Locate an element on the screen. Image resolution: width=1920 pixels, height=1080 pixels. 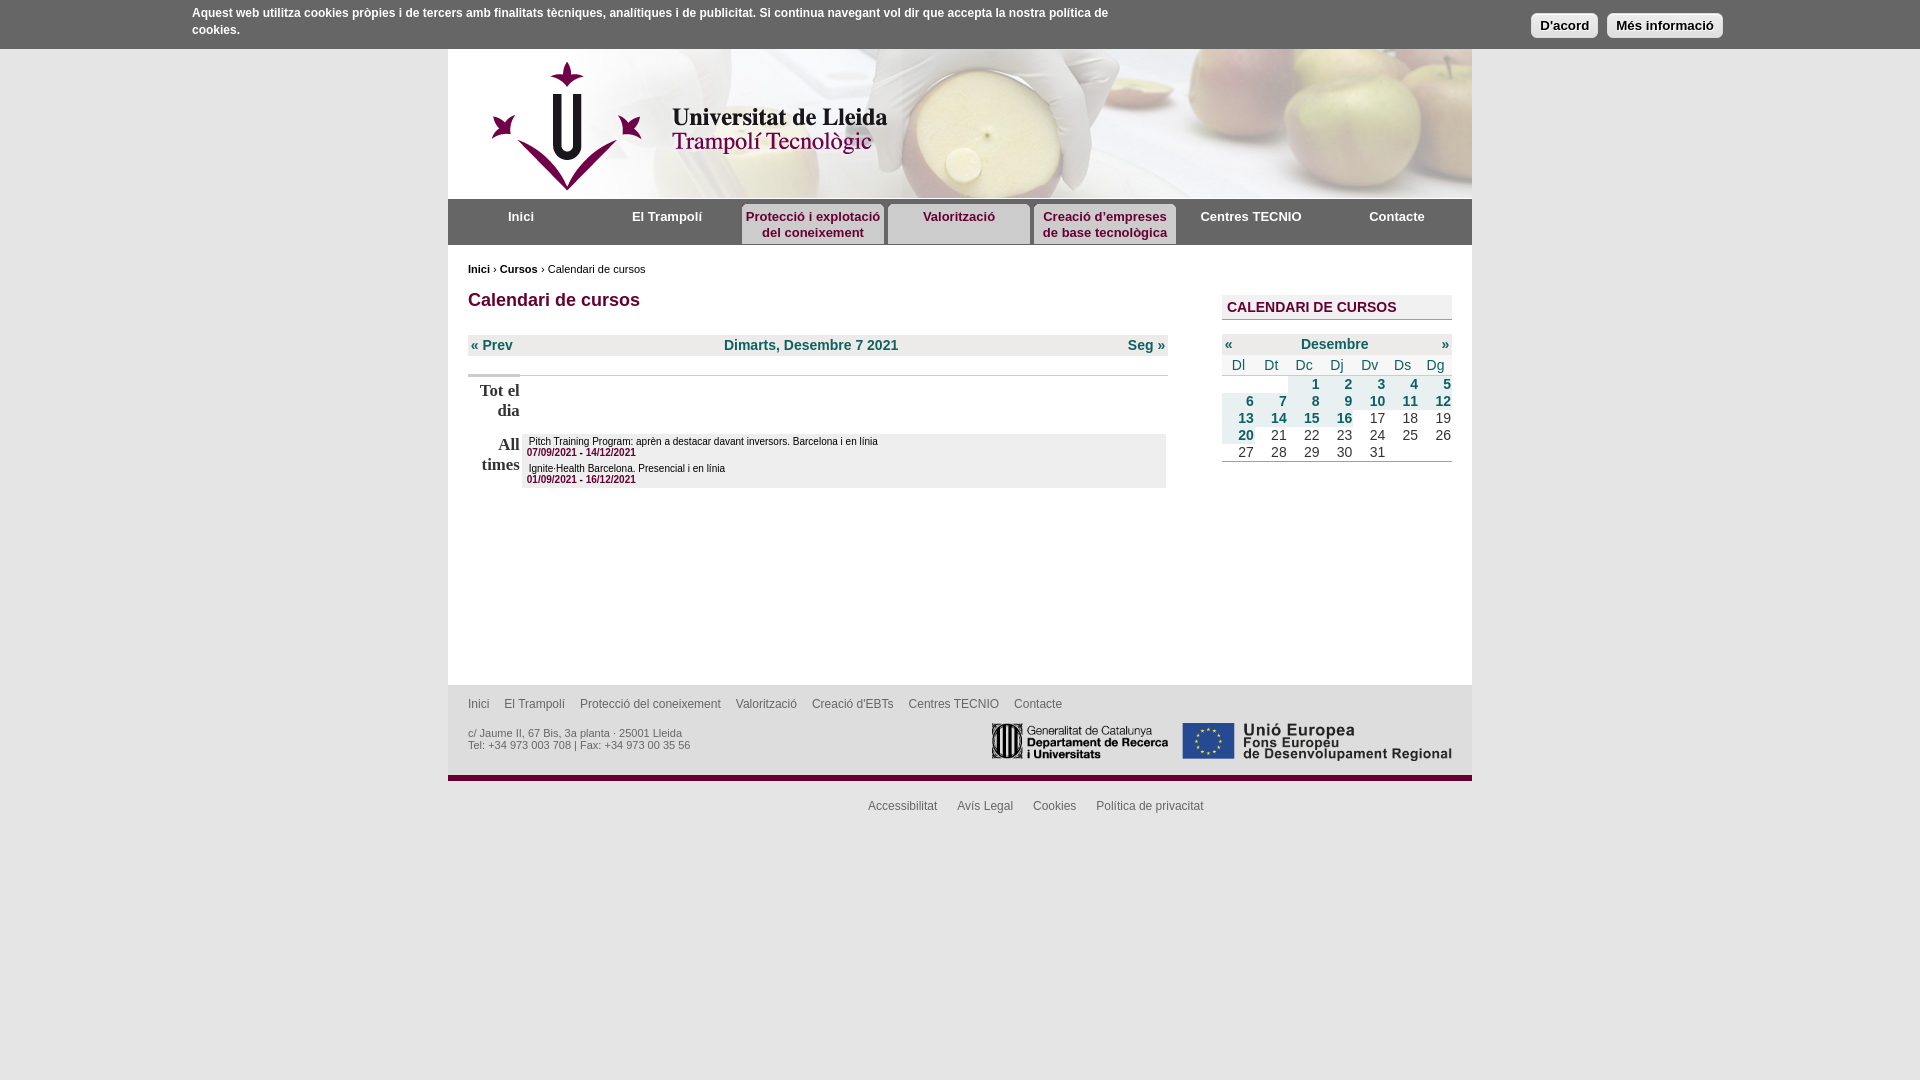
Desembre is located at coordinates (1335, 344).